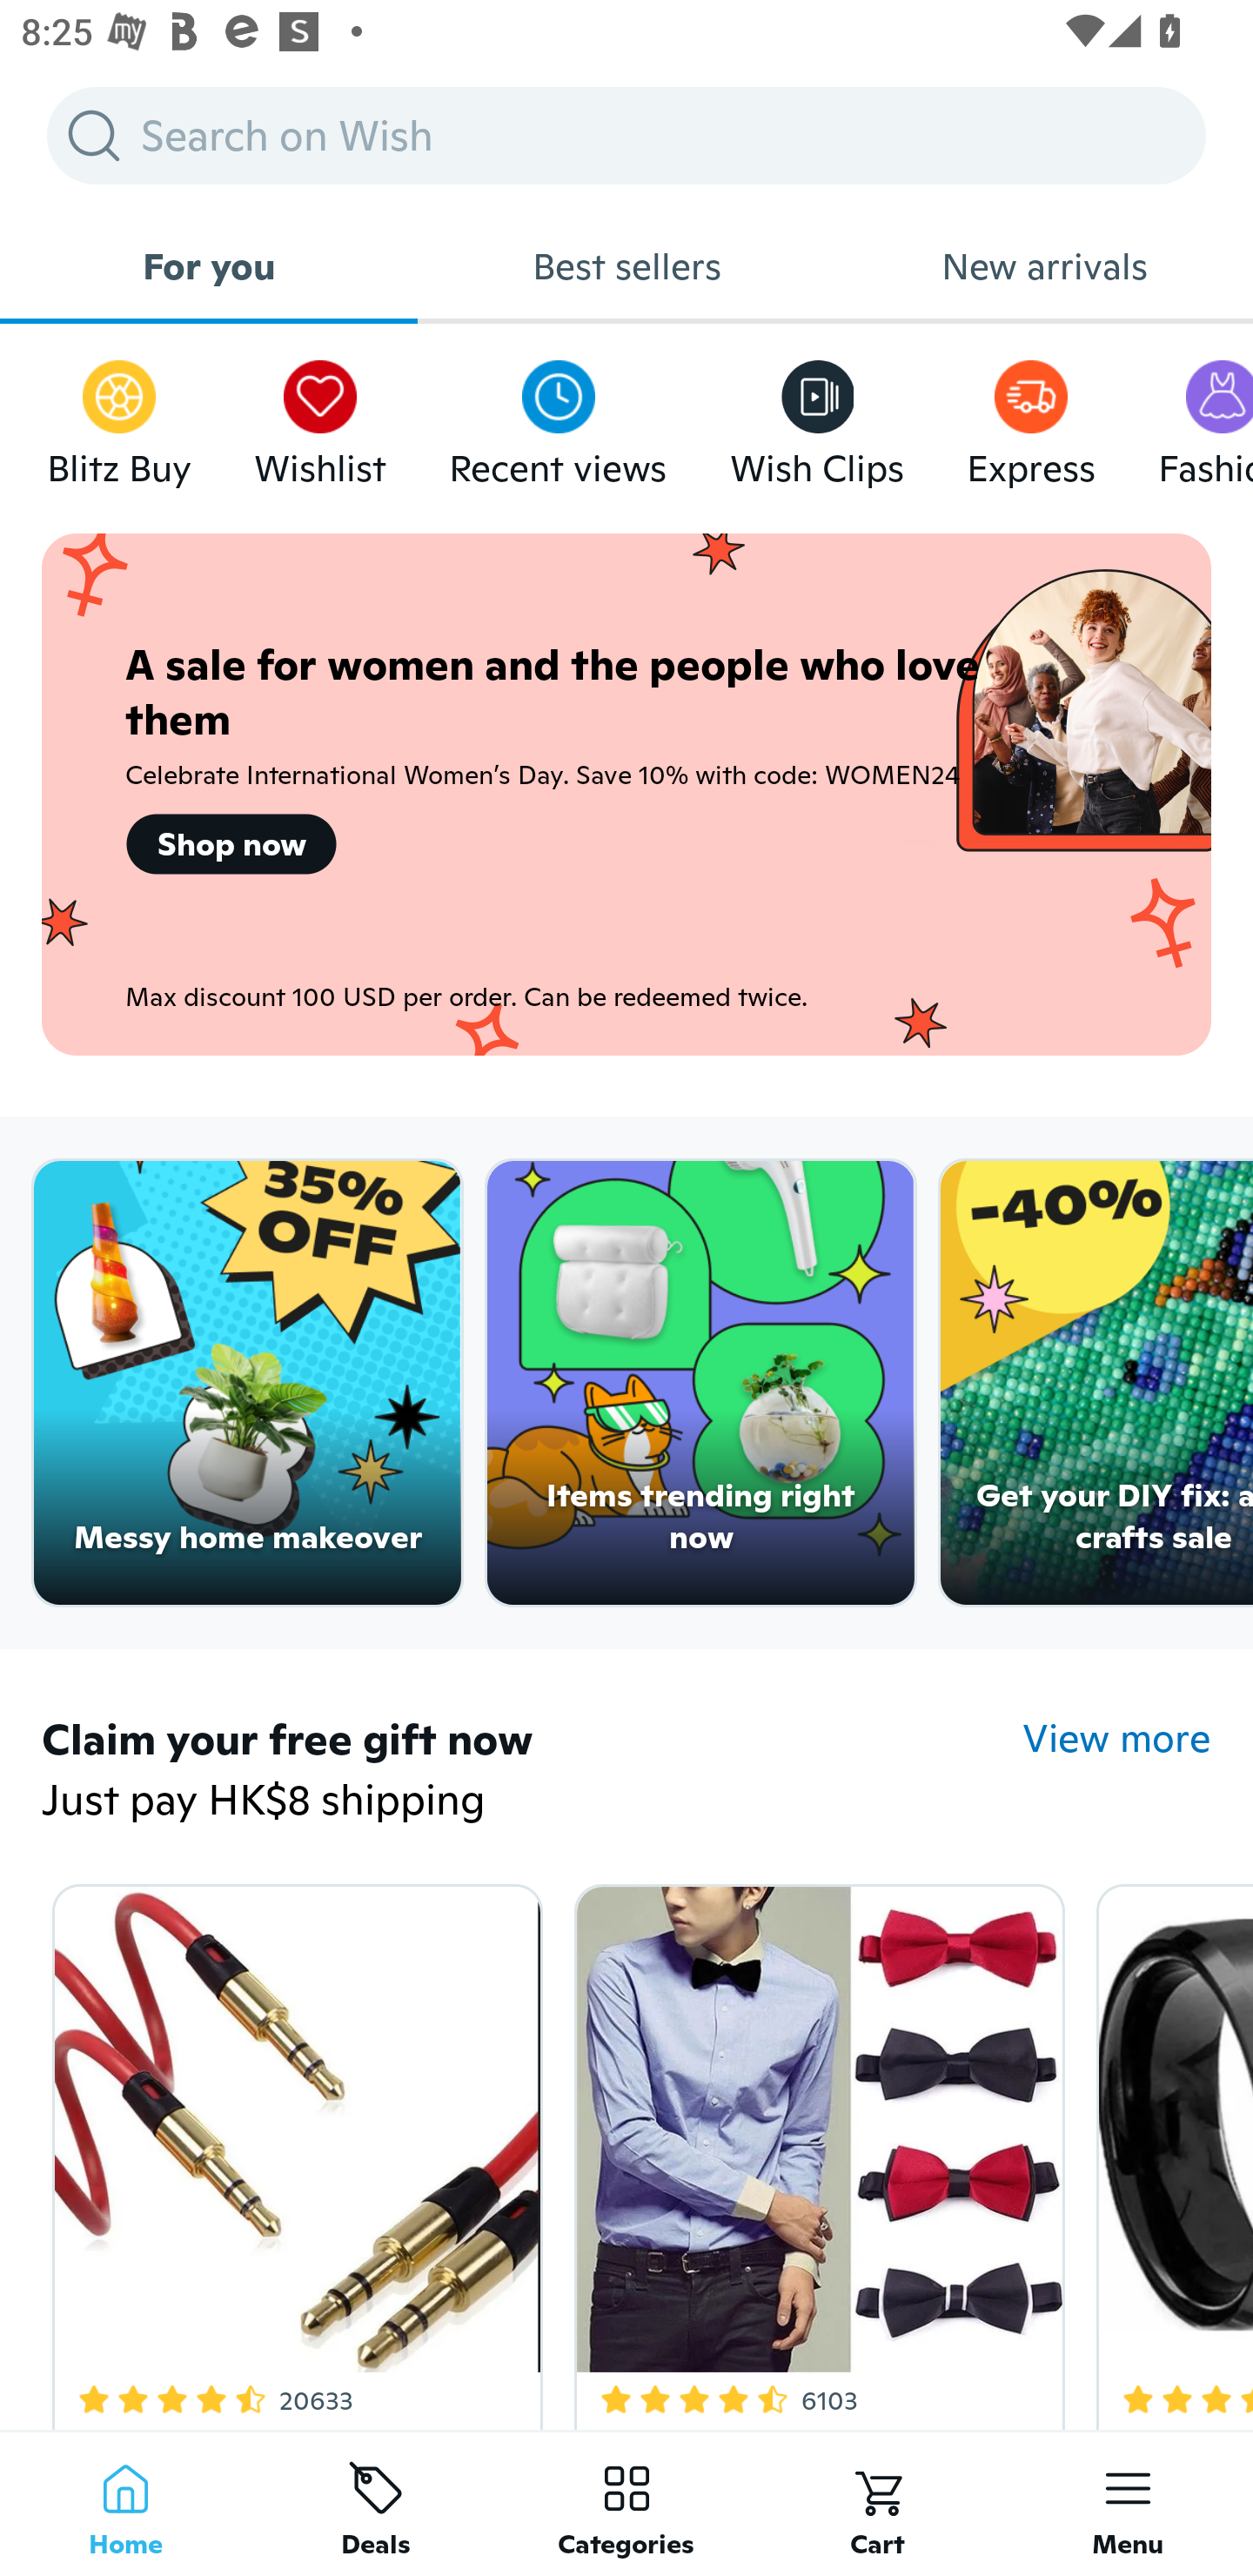 This screenshot has width=1253, height=2576. I want to click on Fashion, so click(1205, 416).